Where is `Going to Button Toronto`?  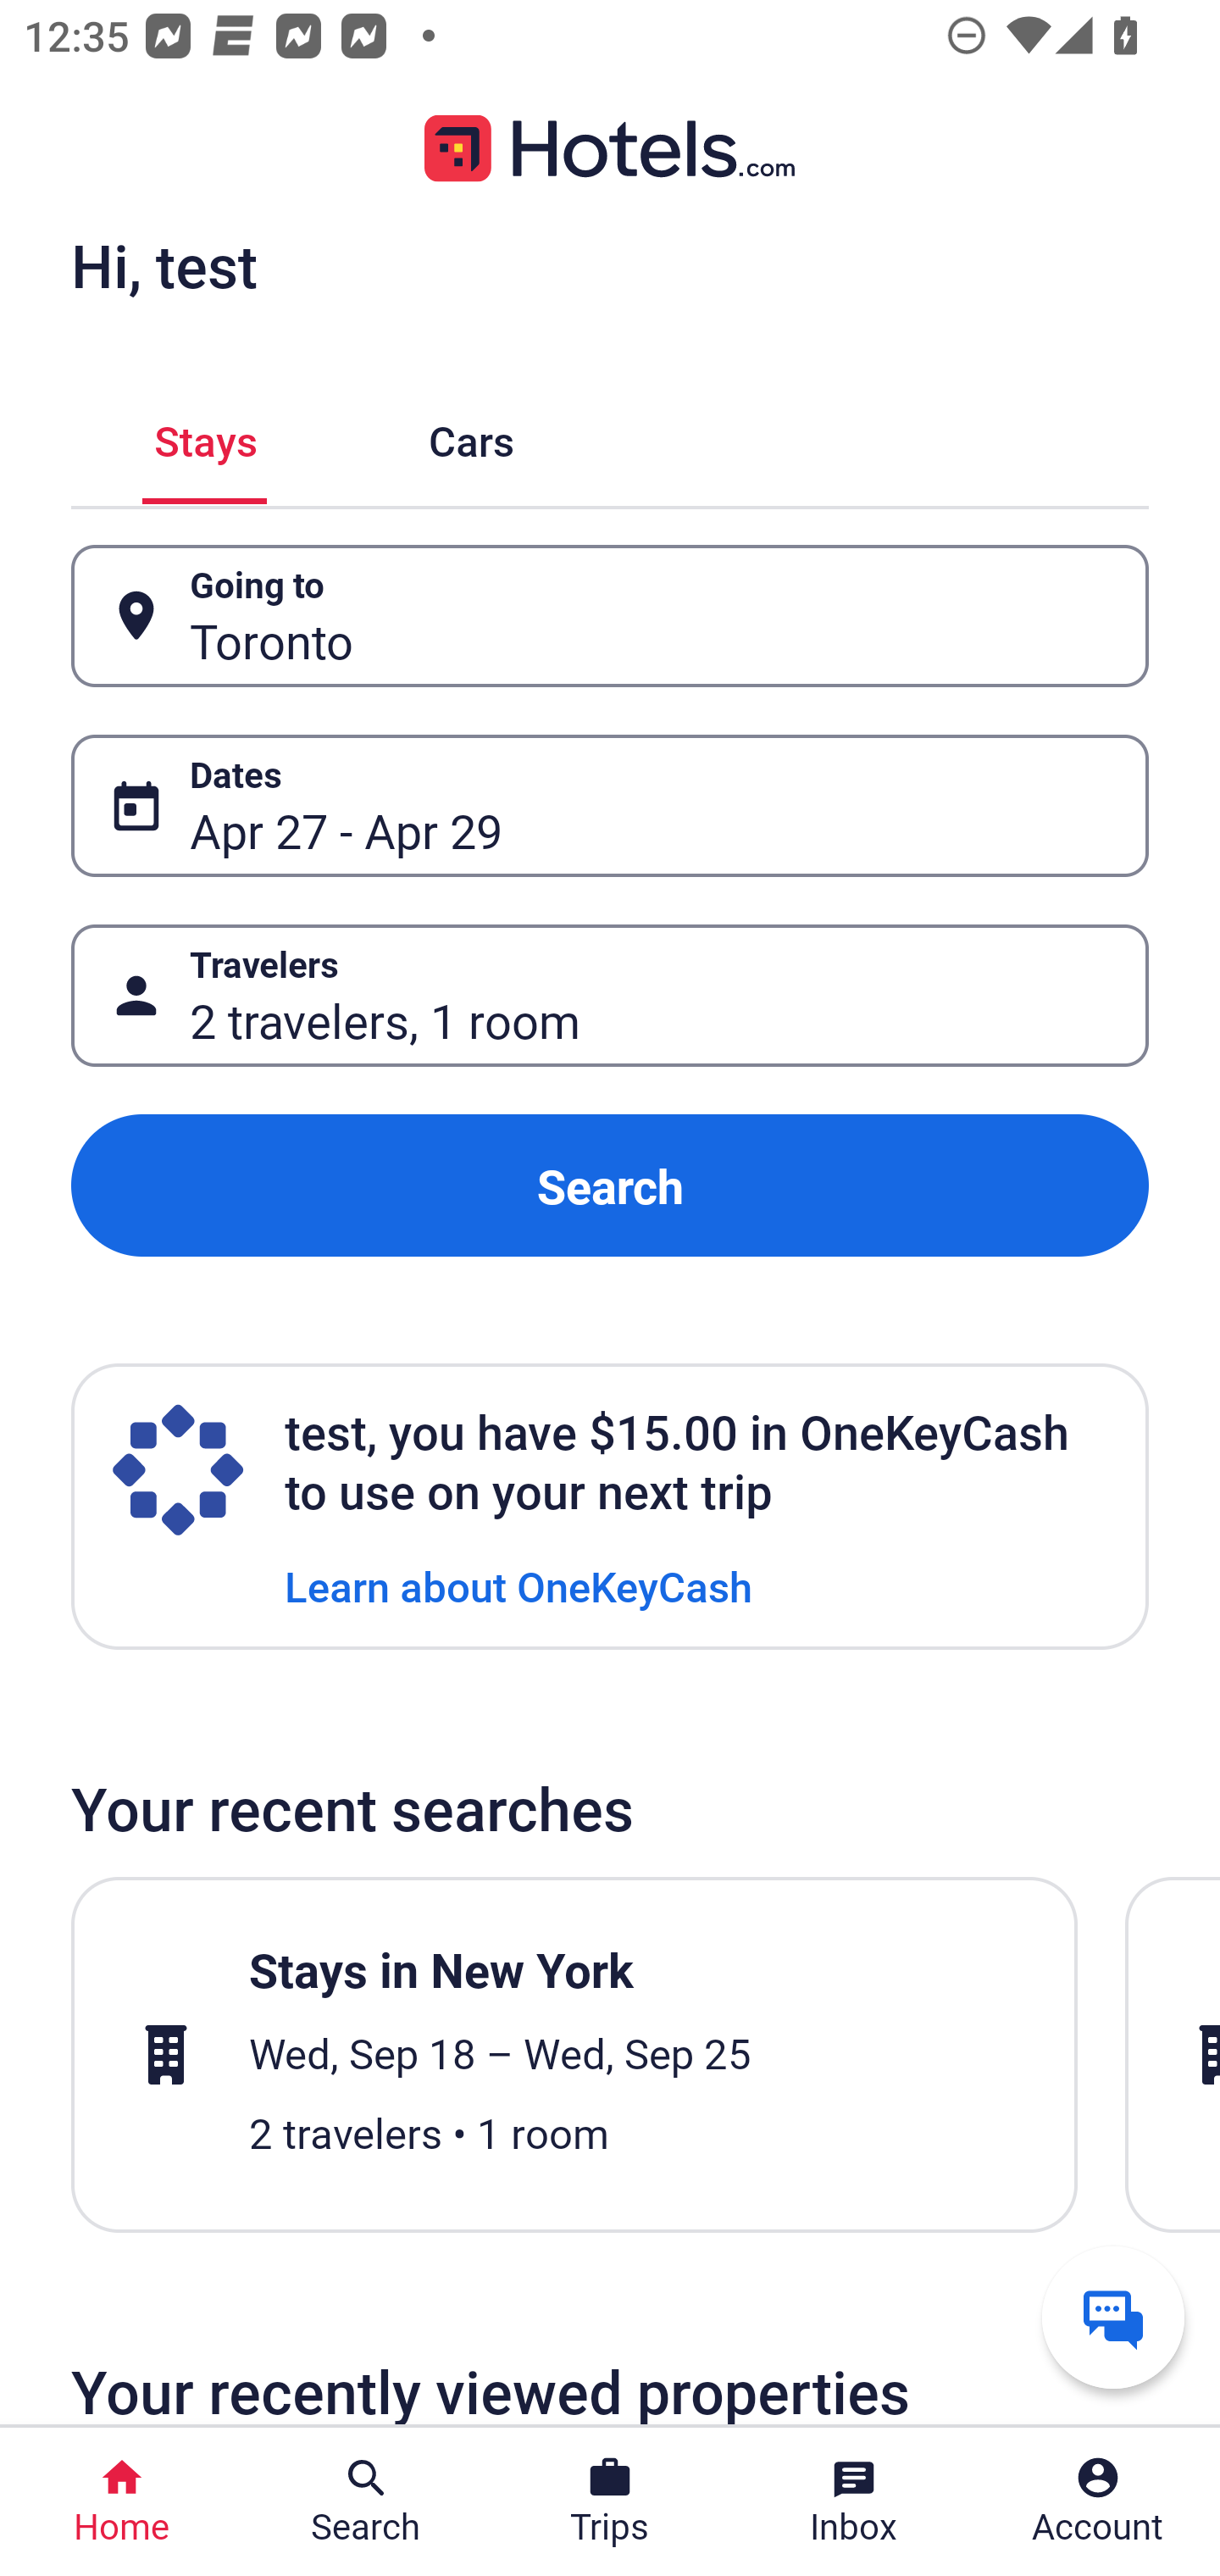
Going to Button Toronto is located at coordinates (610, 617).